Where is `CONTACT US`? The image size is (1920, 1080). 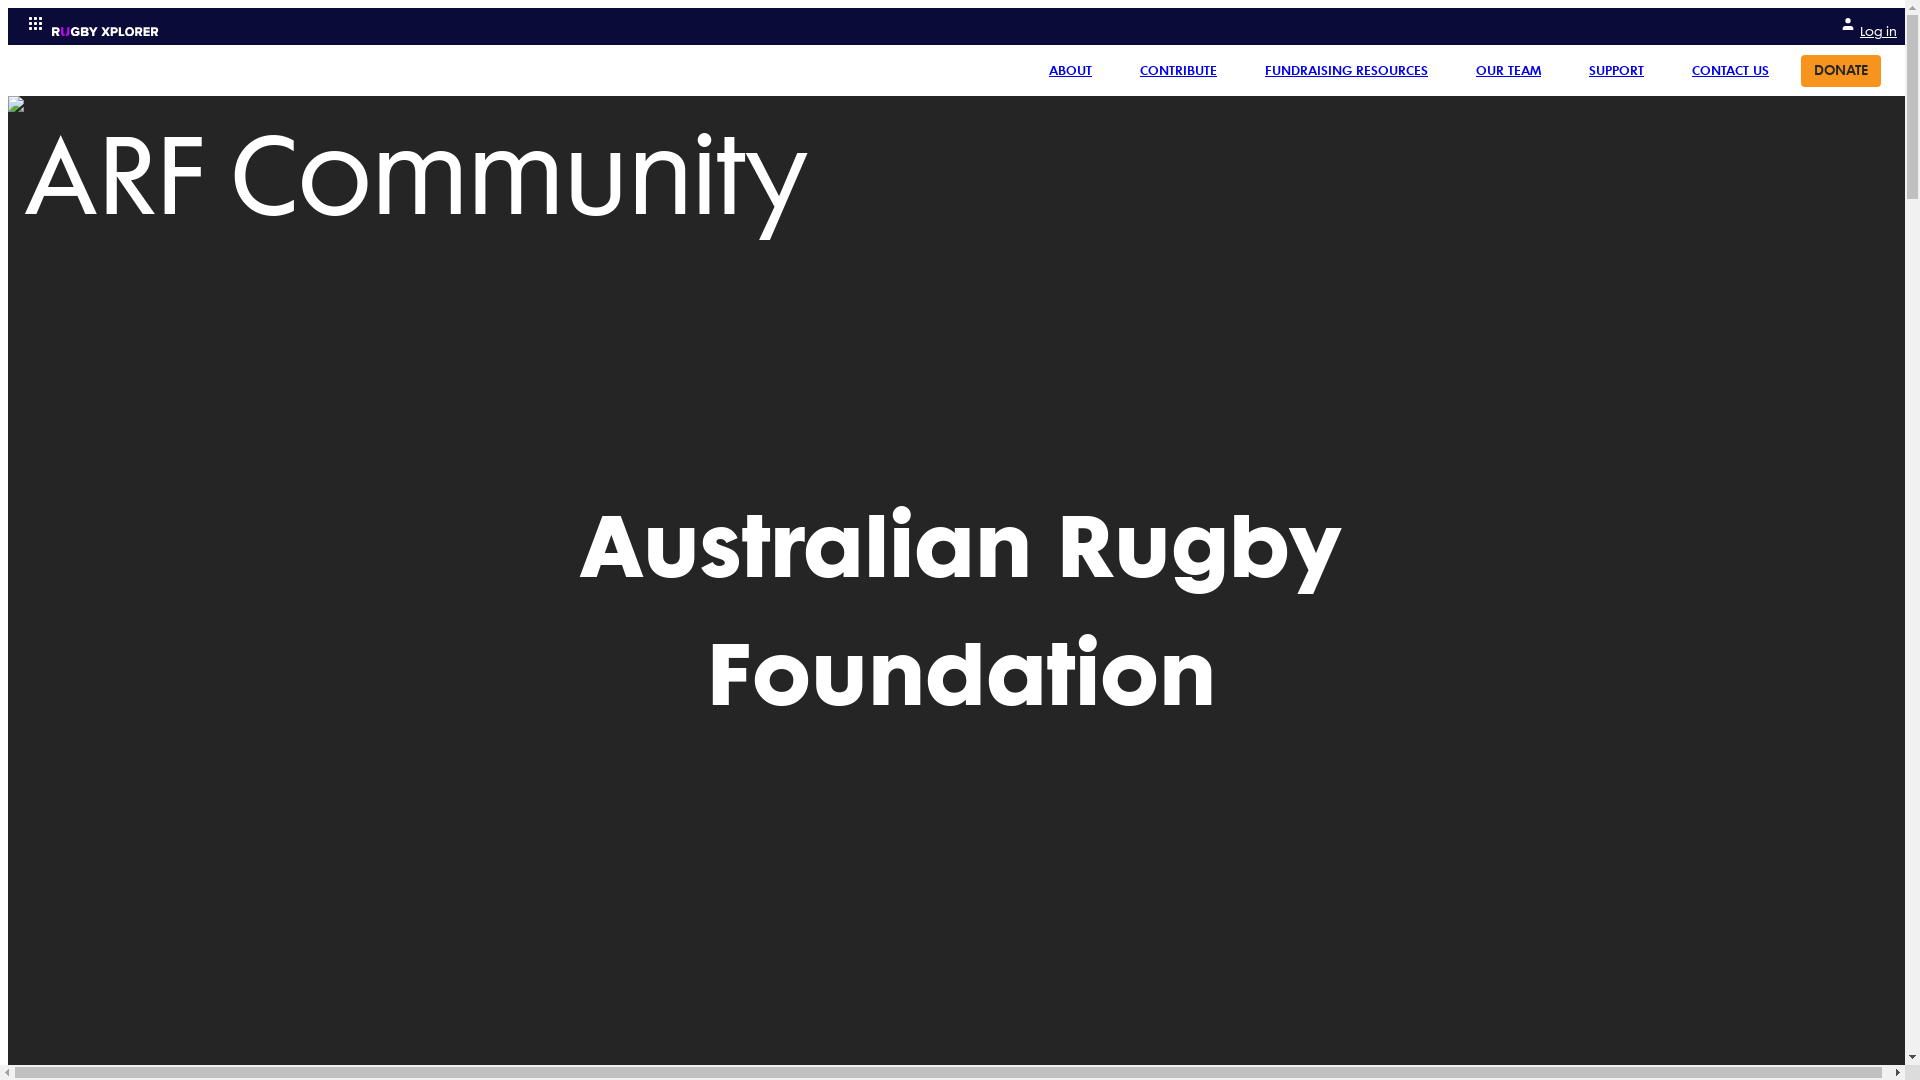
CONTACT US is located at coordinates (1730, 70).